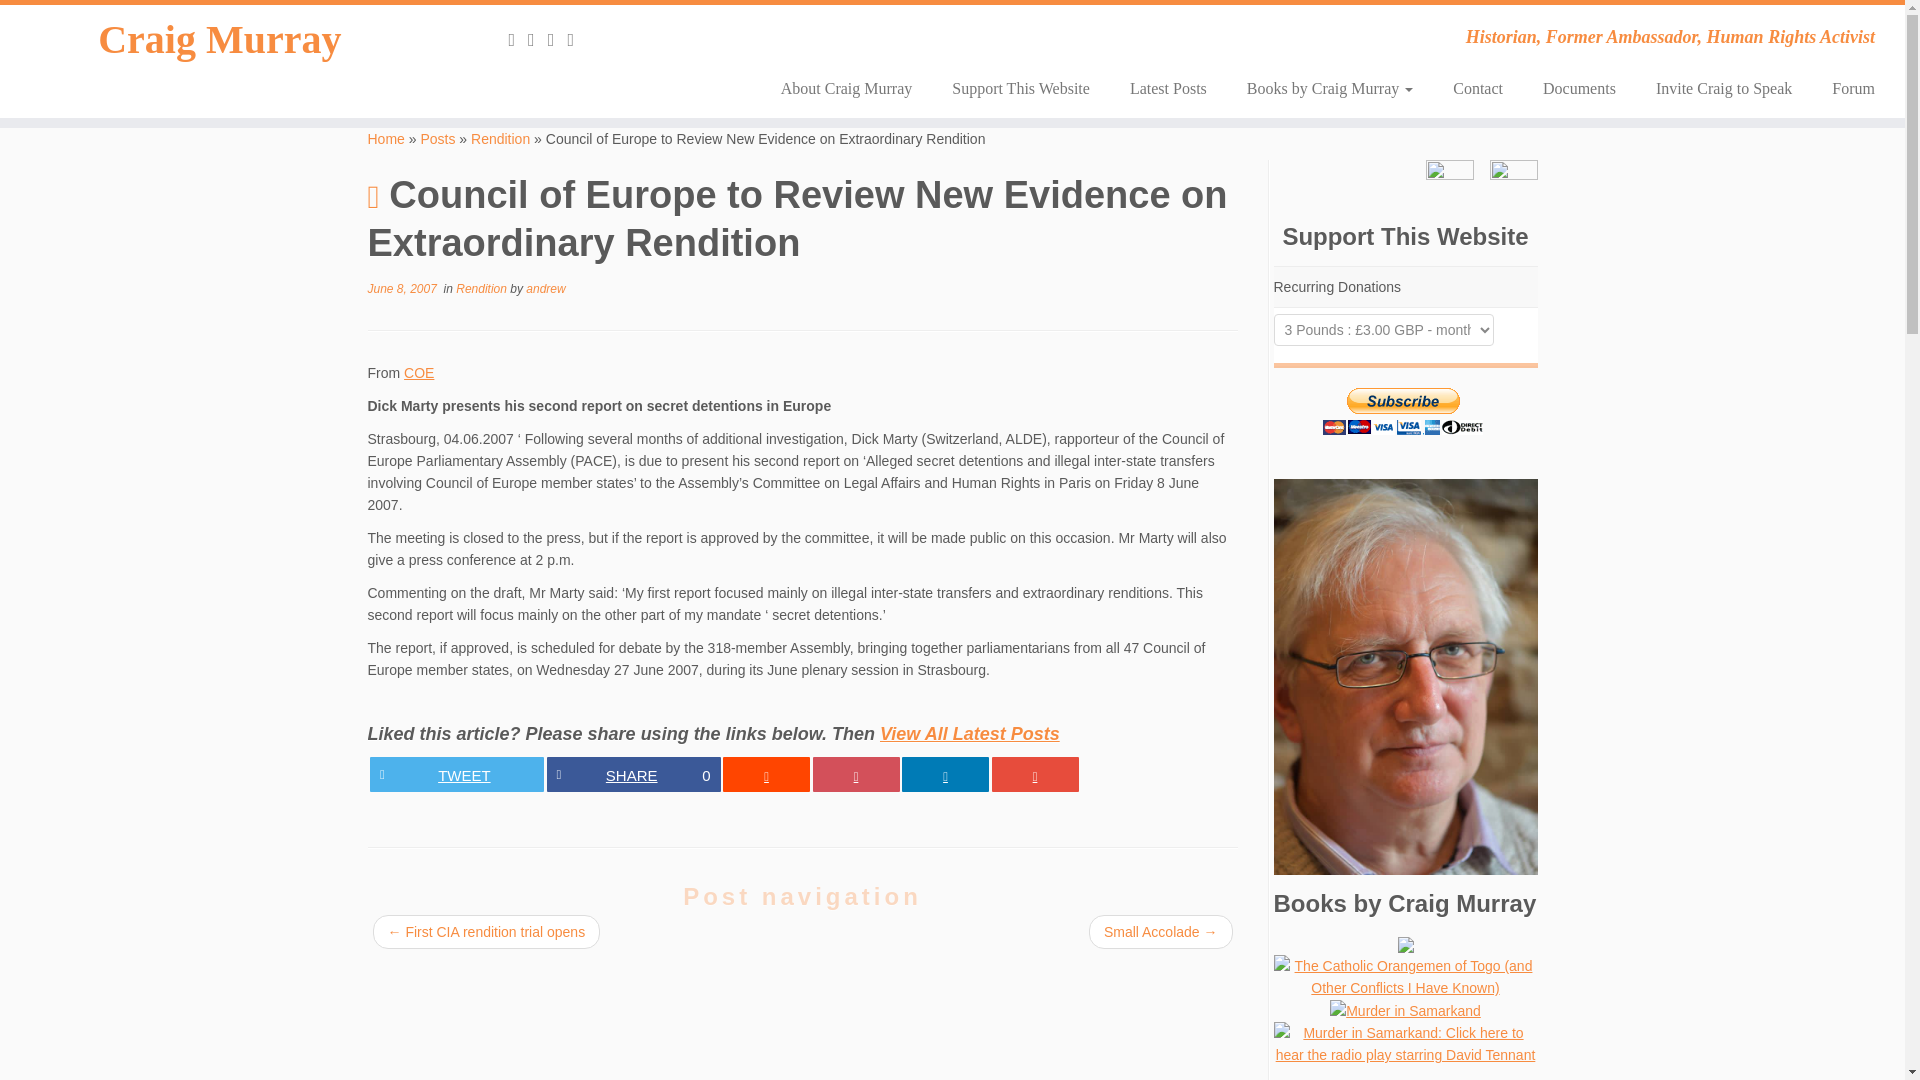 This screenshot has width=1920, height=1080. I want to click on Craig Murray, so click(220, 40).